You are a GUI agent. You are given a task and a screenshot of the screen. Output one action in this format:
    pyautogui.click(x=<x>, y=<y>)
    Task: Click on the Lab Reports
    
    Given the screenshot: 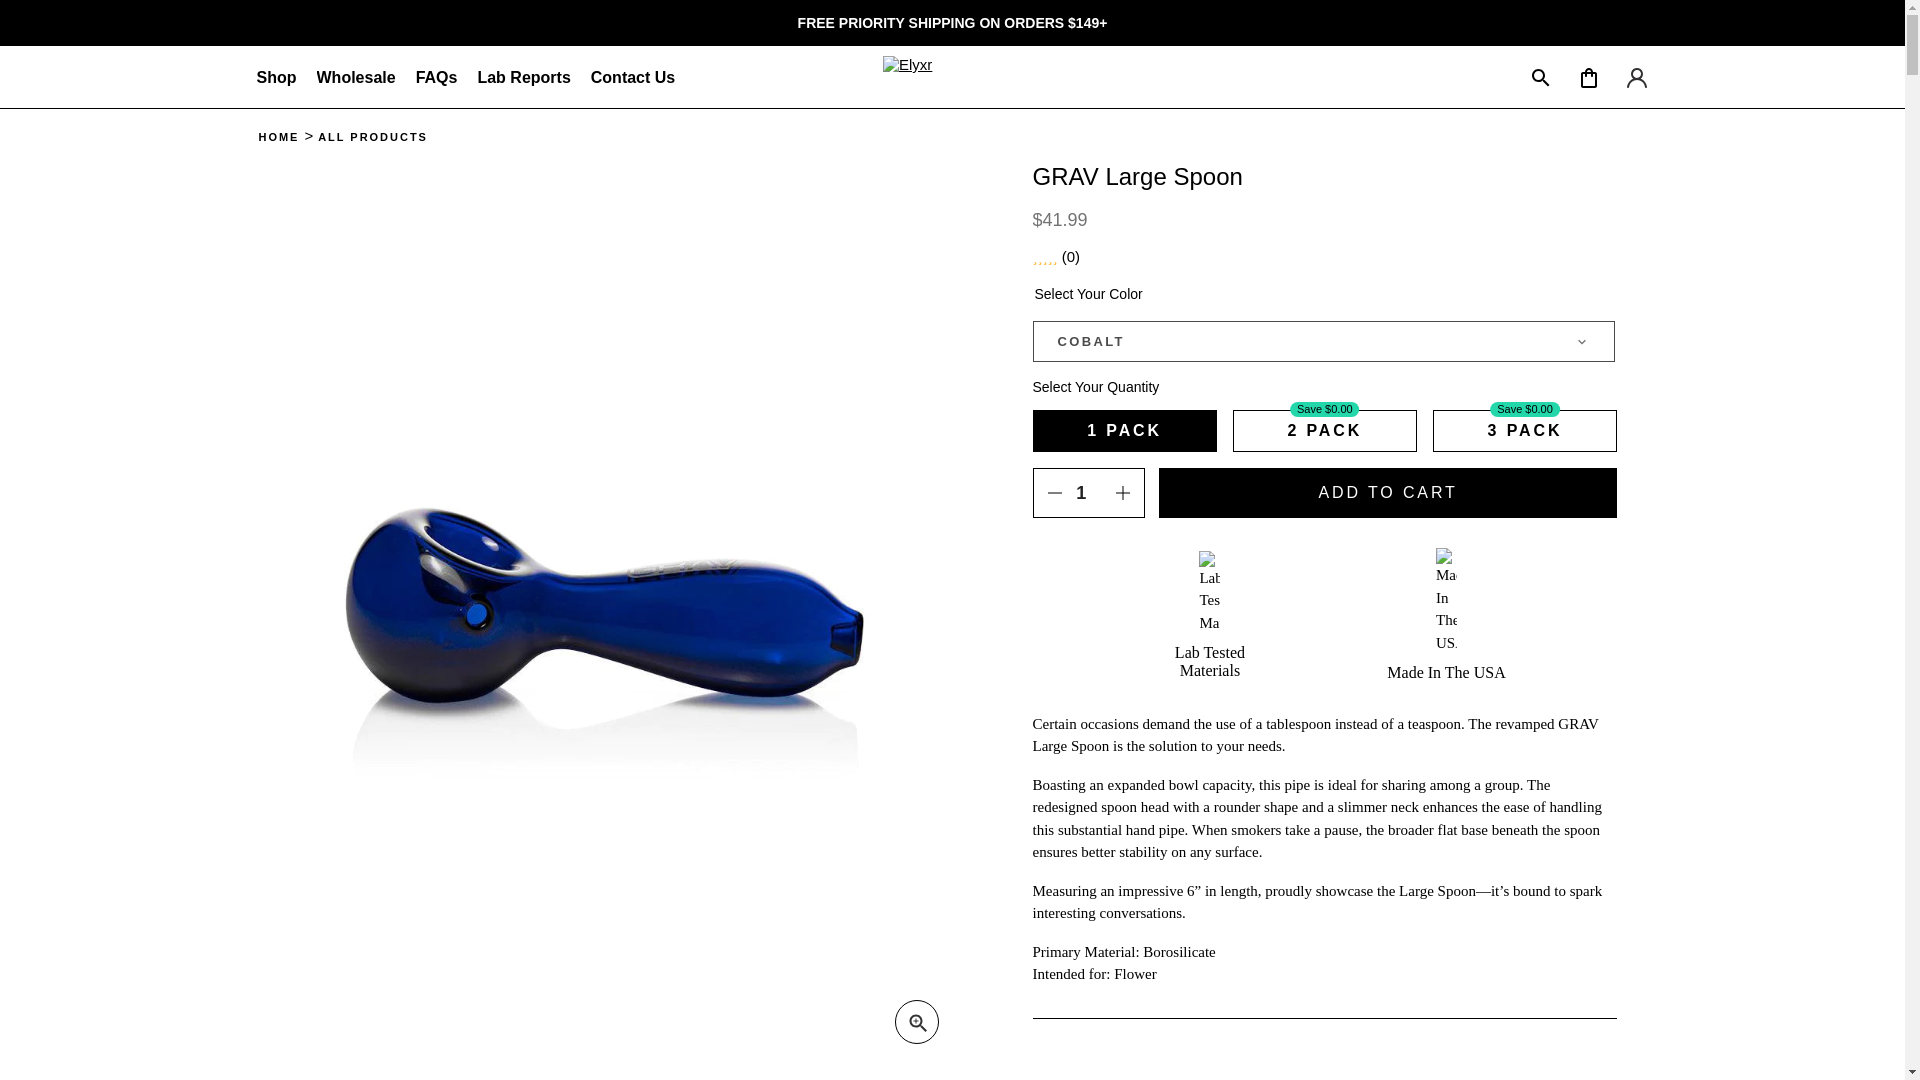 What is the action you would take?
    pyautogui.click(x=523, y=78)
    